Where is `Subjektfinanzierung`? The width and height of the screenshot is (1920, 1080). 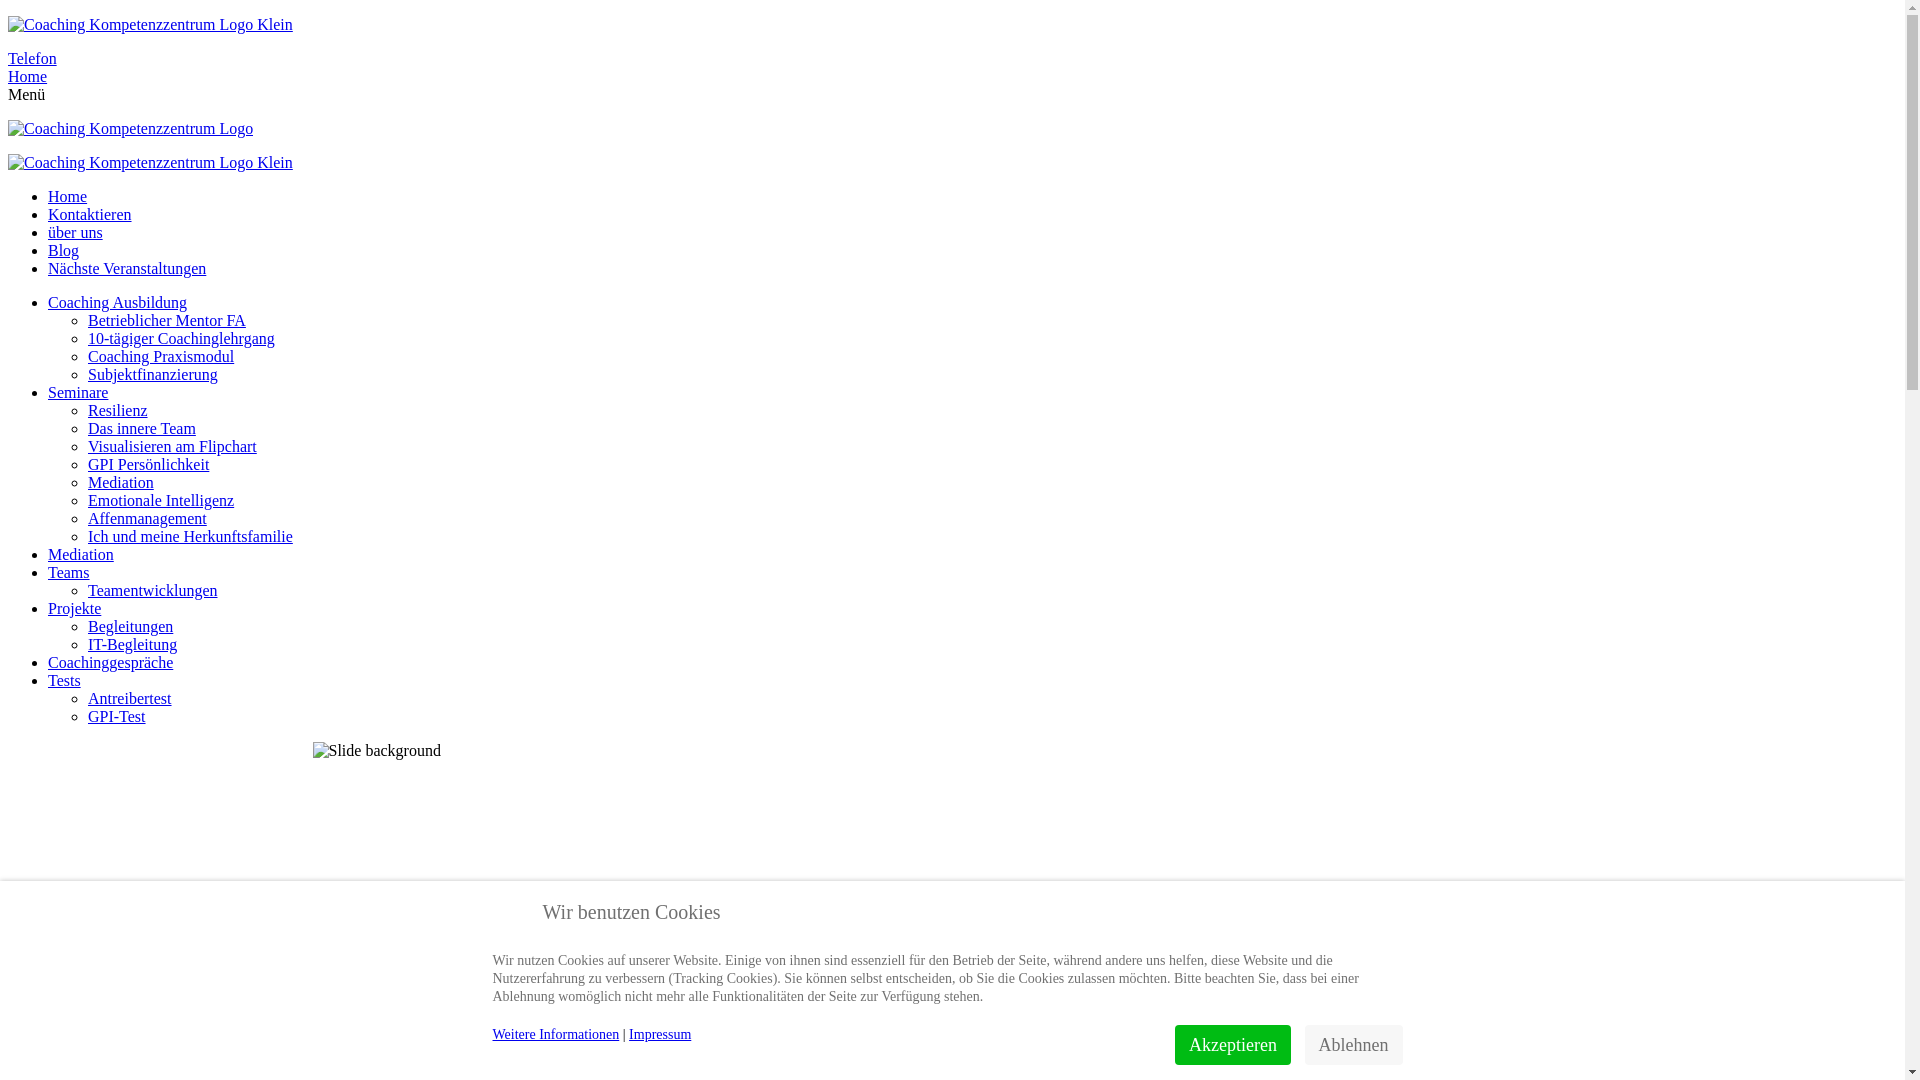 Subjektfinanzierung is located at coordinates (153, 374).